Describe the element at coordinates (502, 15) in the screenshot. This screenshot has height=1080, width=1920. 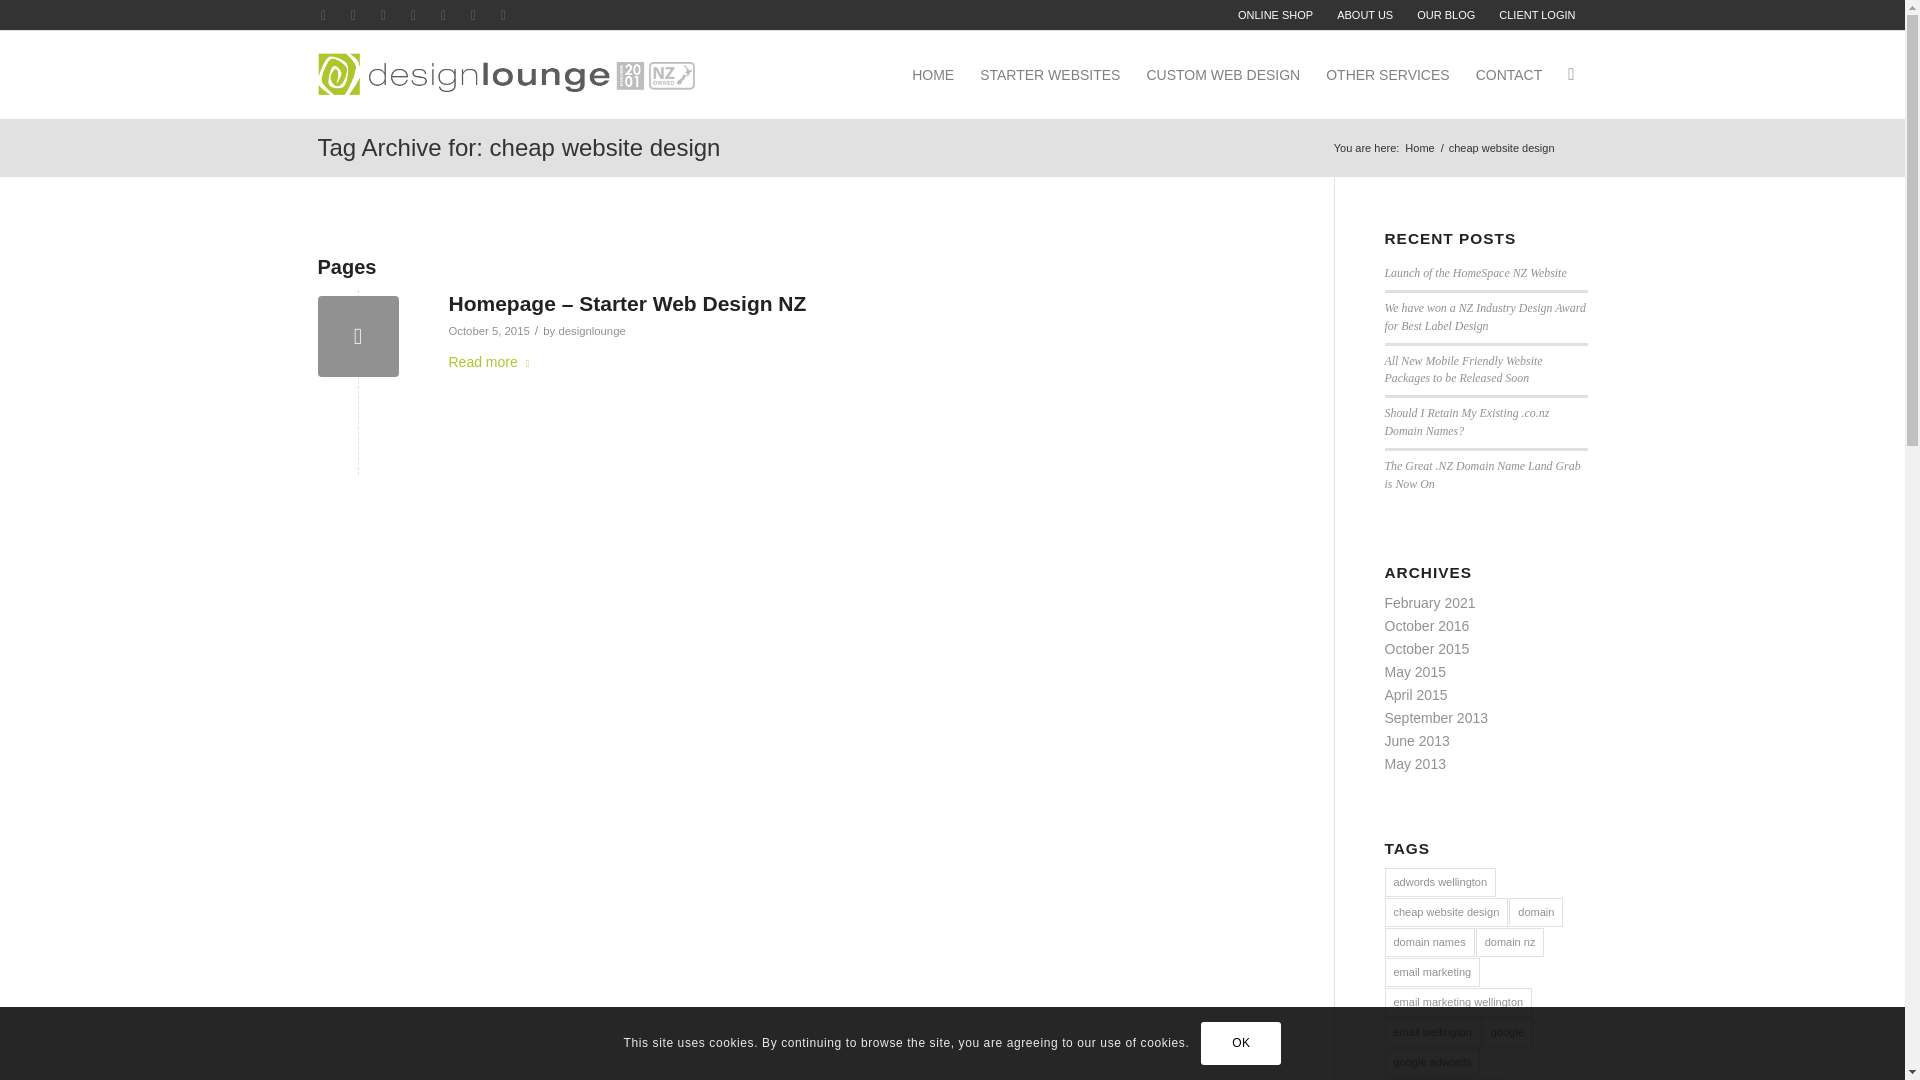
I see `Mail` at that location.